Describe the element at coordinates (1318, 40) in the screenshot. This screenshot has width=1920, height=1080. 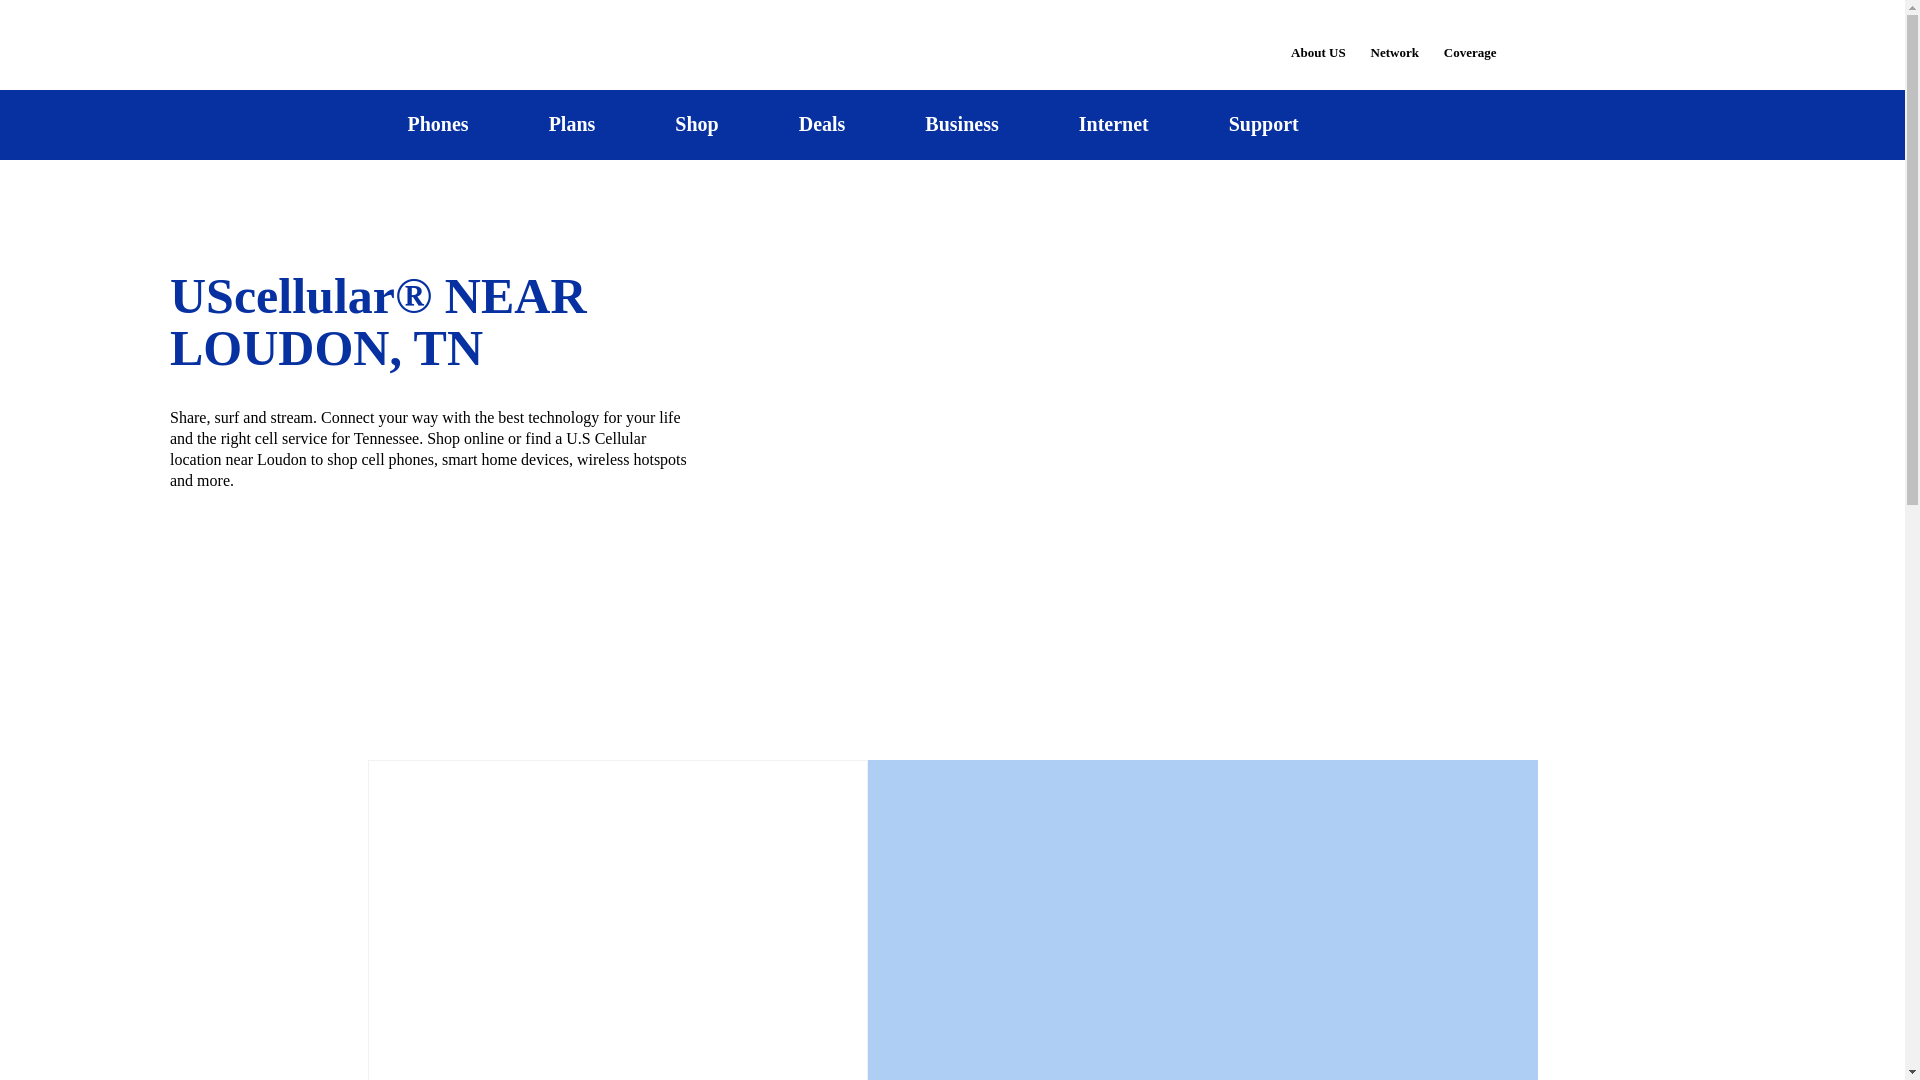
I see `About US` at that location.